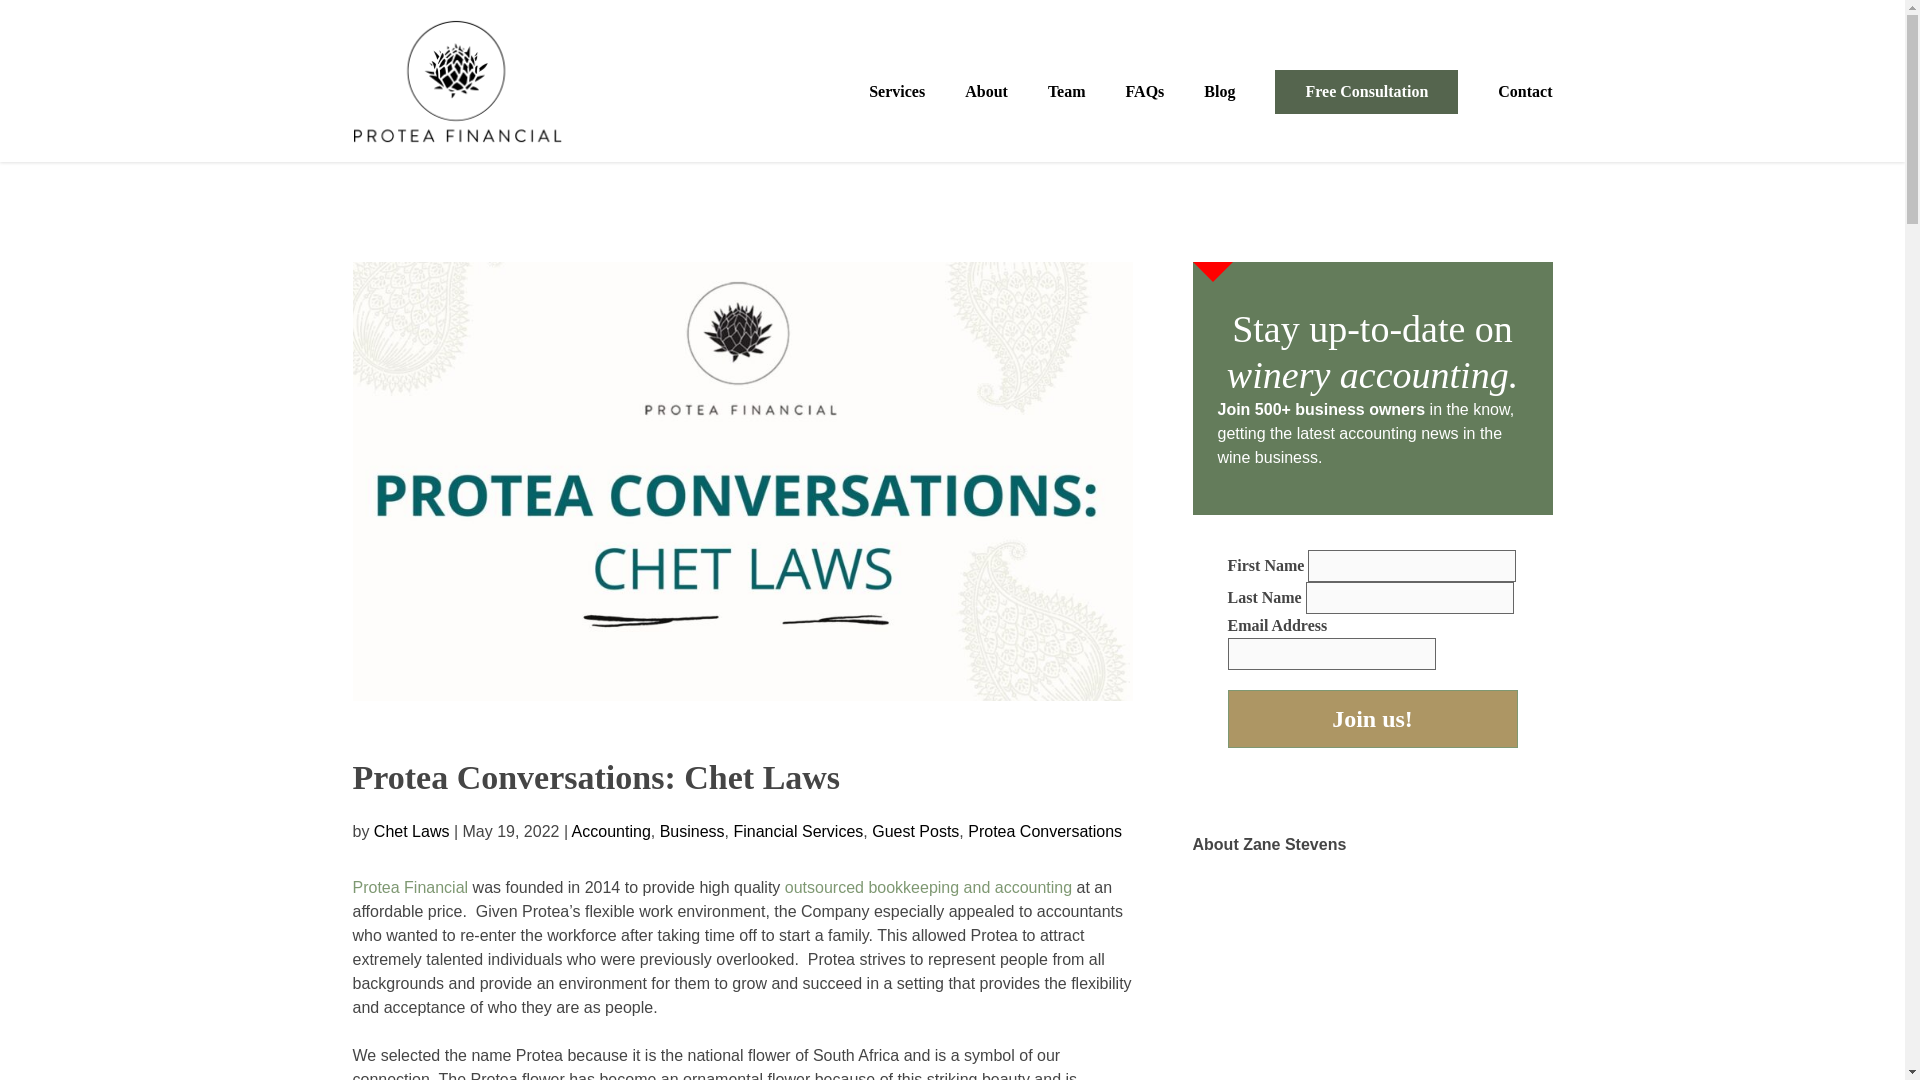 The height and width of the screenshot is (1080, 1920). What do you see at coordinates (798, 831) in the screenshot?
I see `Financial Services` at bounding box center [798, 831].